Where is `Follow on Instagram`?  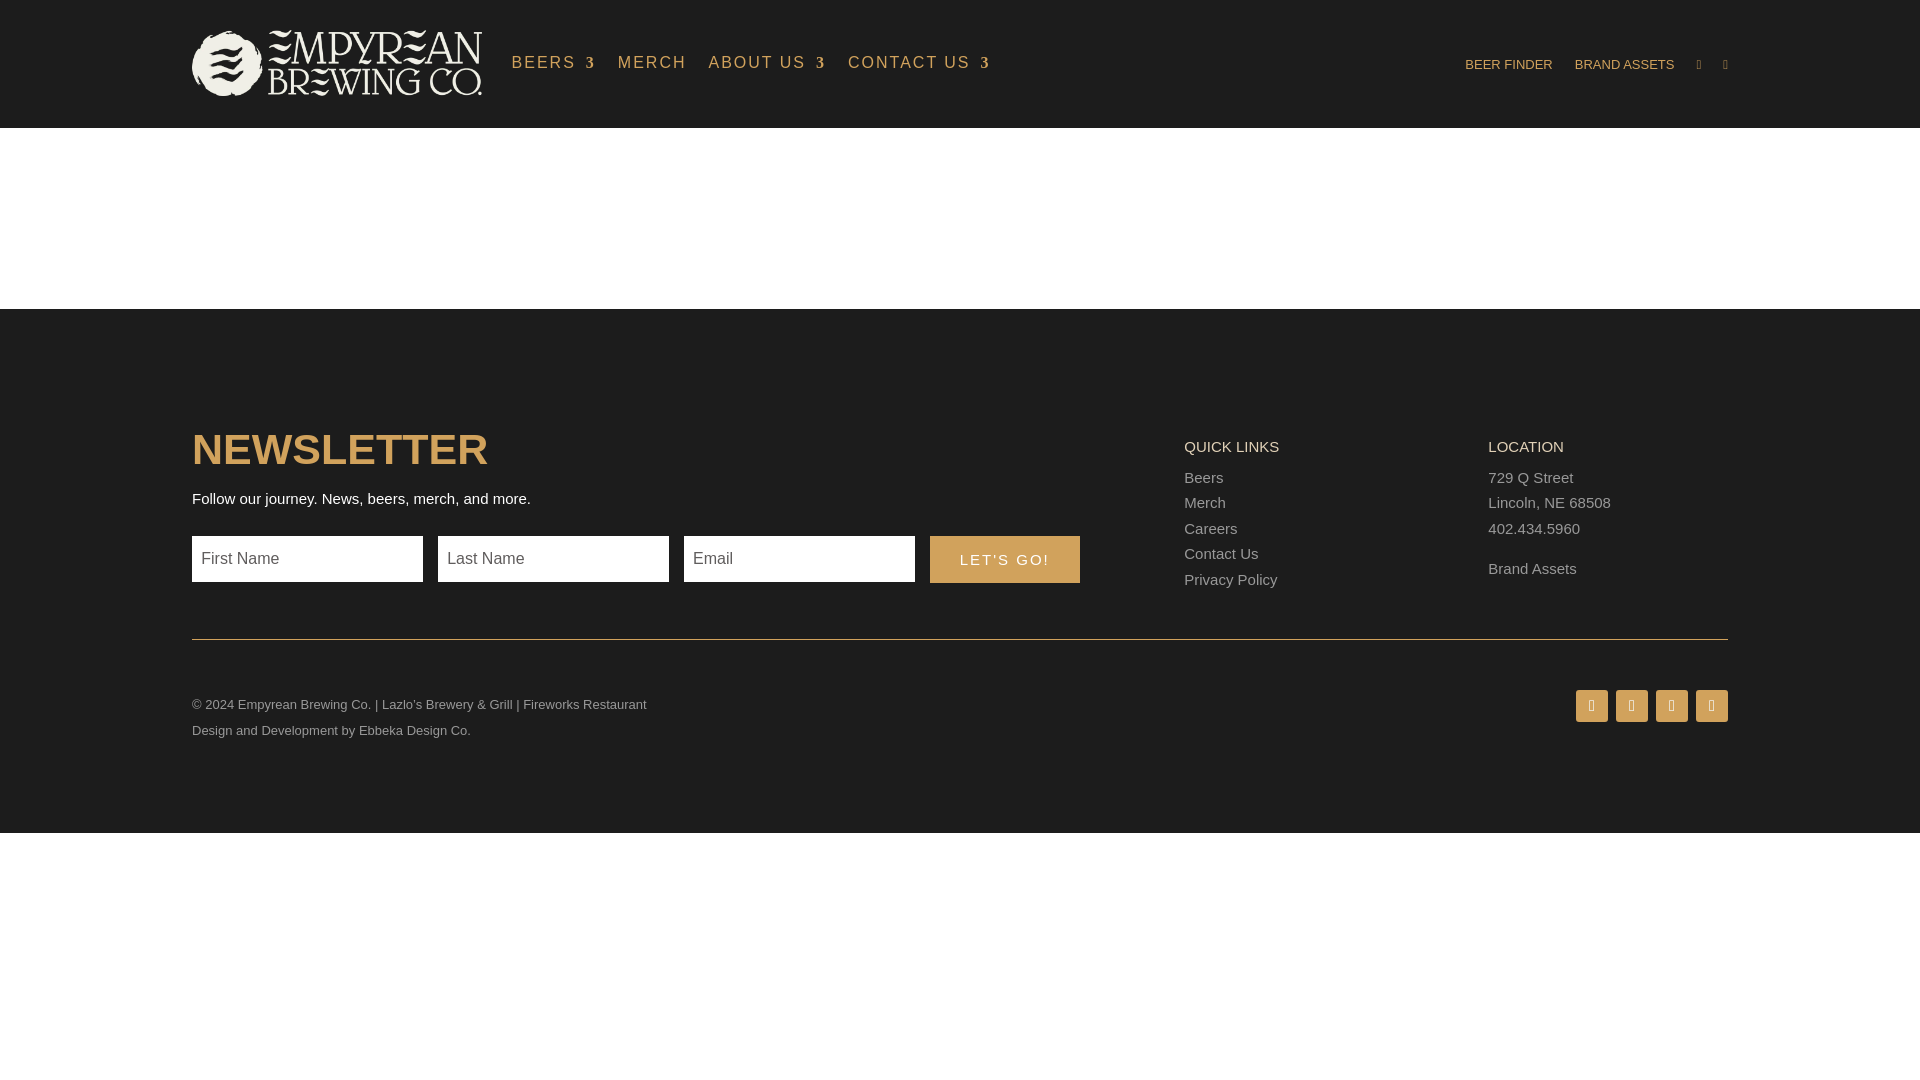 Follow on Instagram is located at coordinates (1671, 706).